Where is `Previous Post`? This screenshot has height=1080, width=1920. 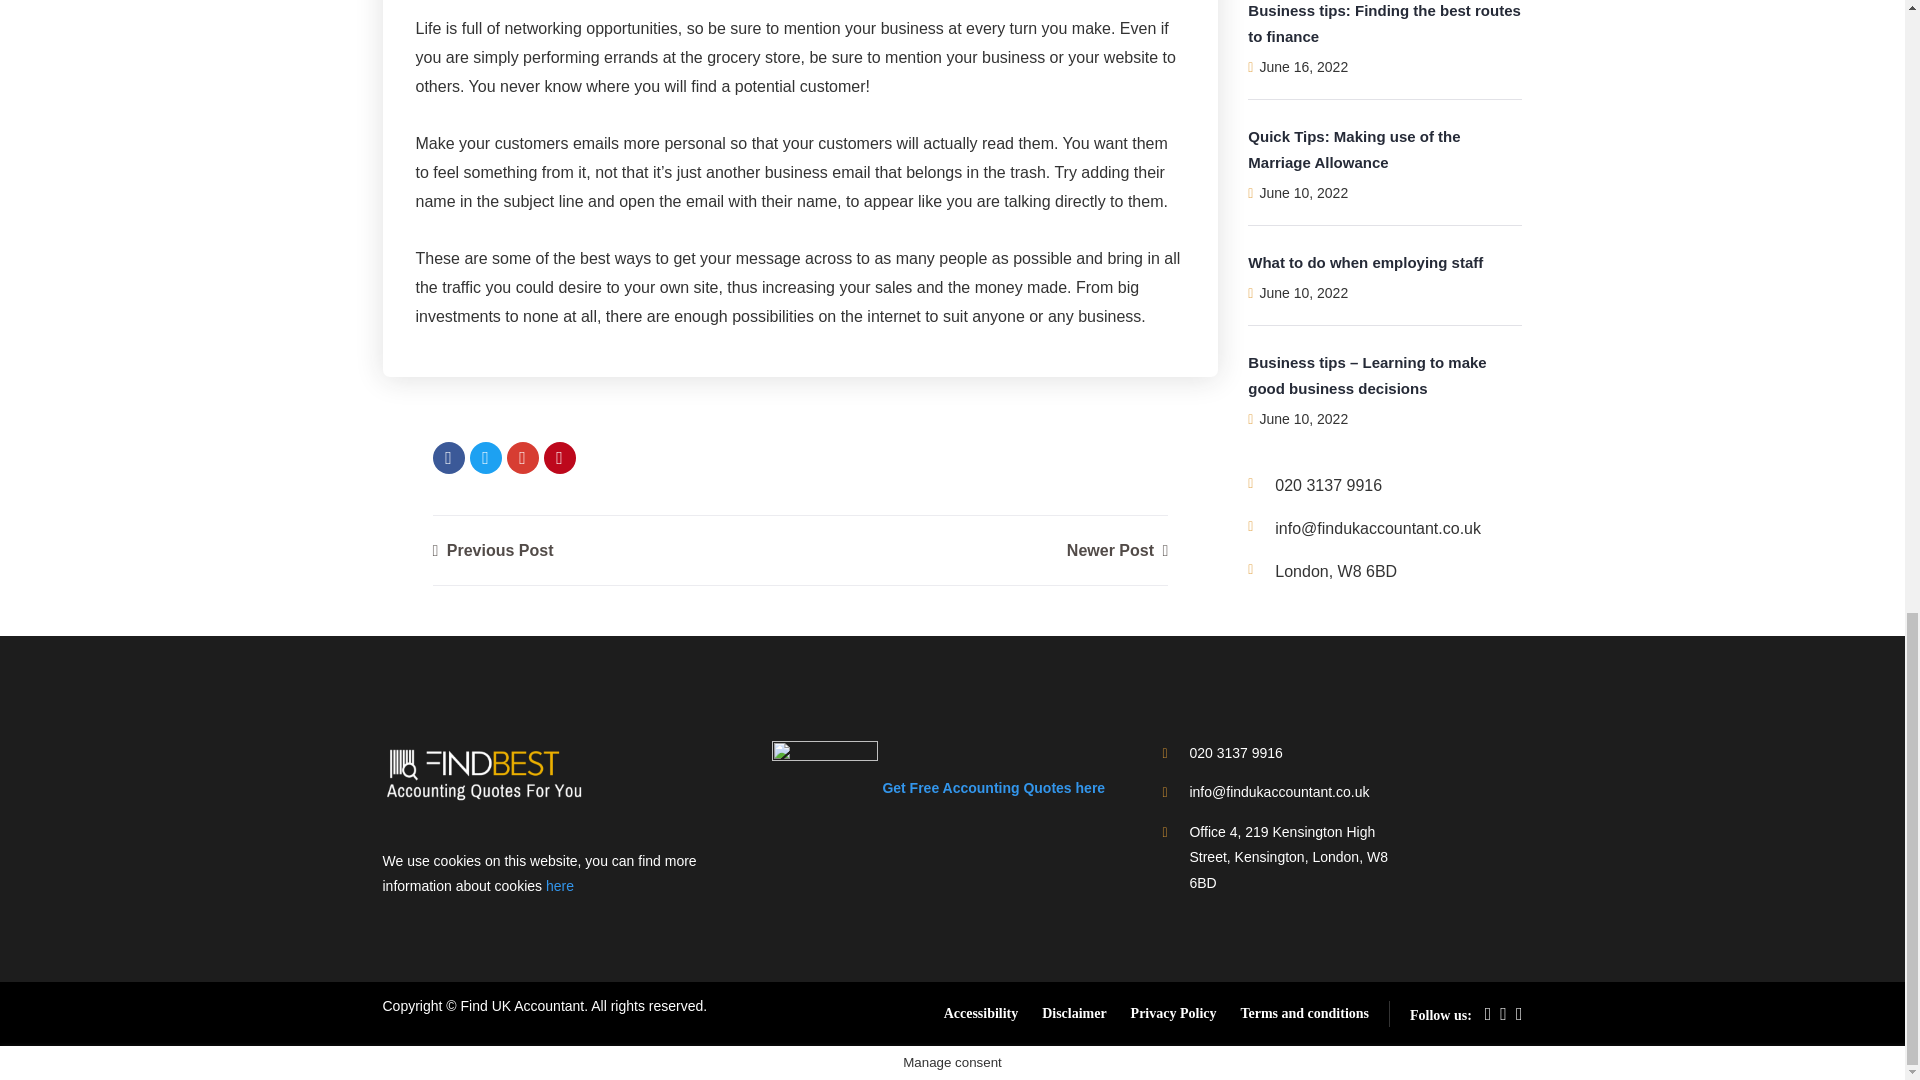
Previous Post is located at coordinates (492, 550).